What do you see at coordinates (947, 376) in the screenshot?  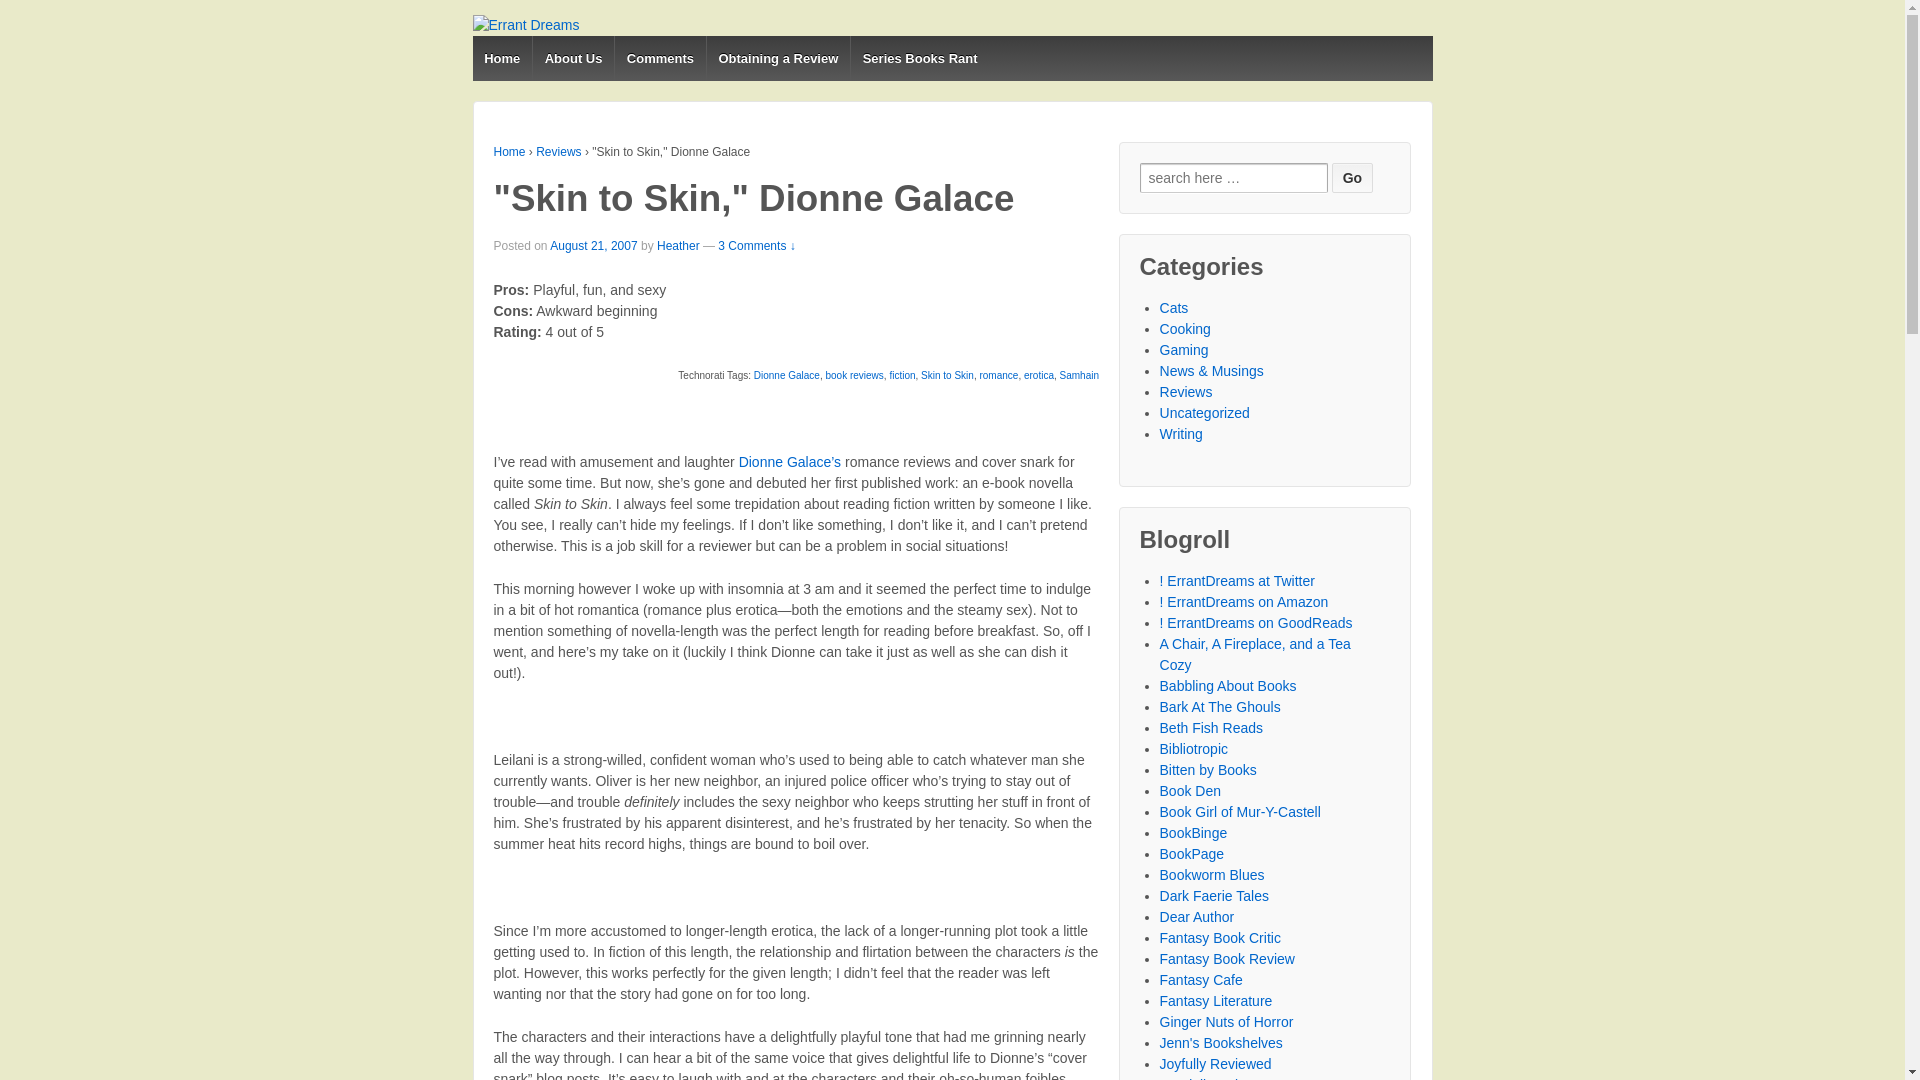 I see `Skin to Skin` at bounding box center [947, 376].